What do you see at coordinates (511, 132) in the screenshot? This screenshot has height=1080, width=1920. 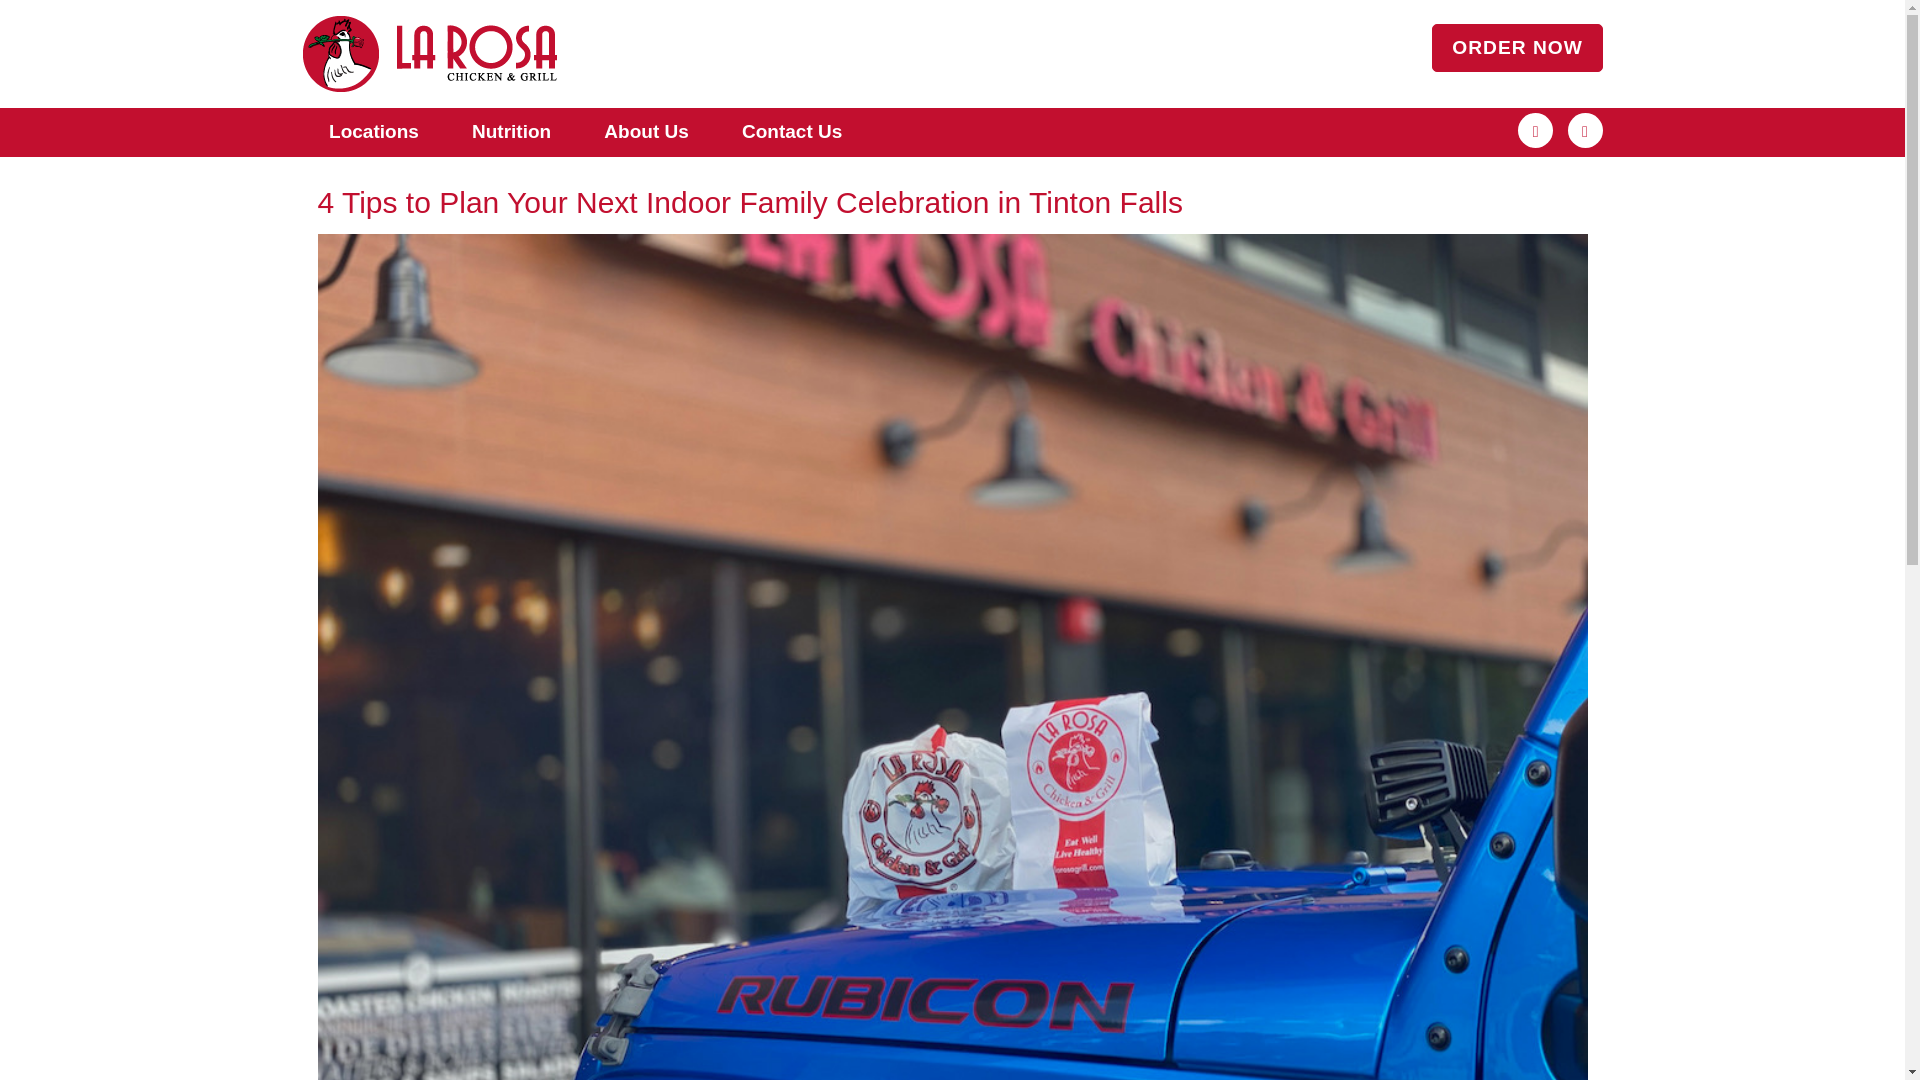 I see `Nutrition` at bounding box center [511, 132].